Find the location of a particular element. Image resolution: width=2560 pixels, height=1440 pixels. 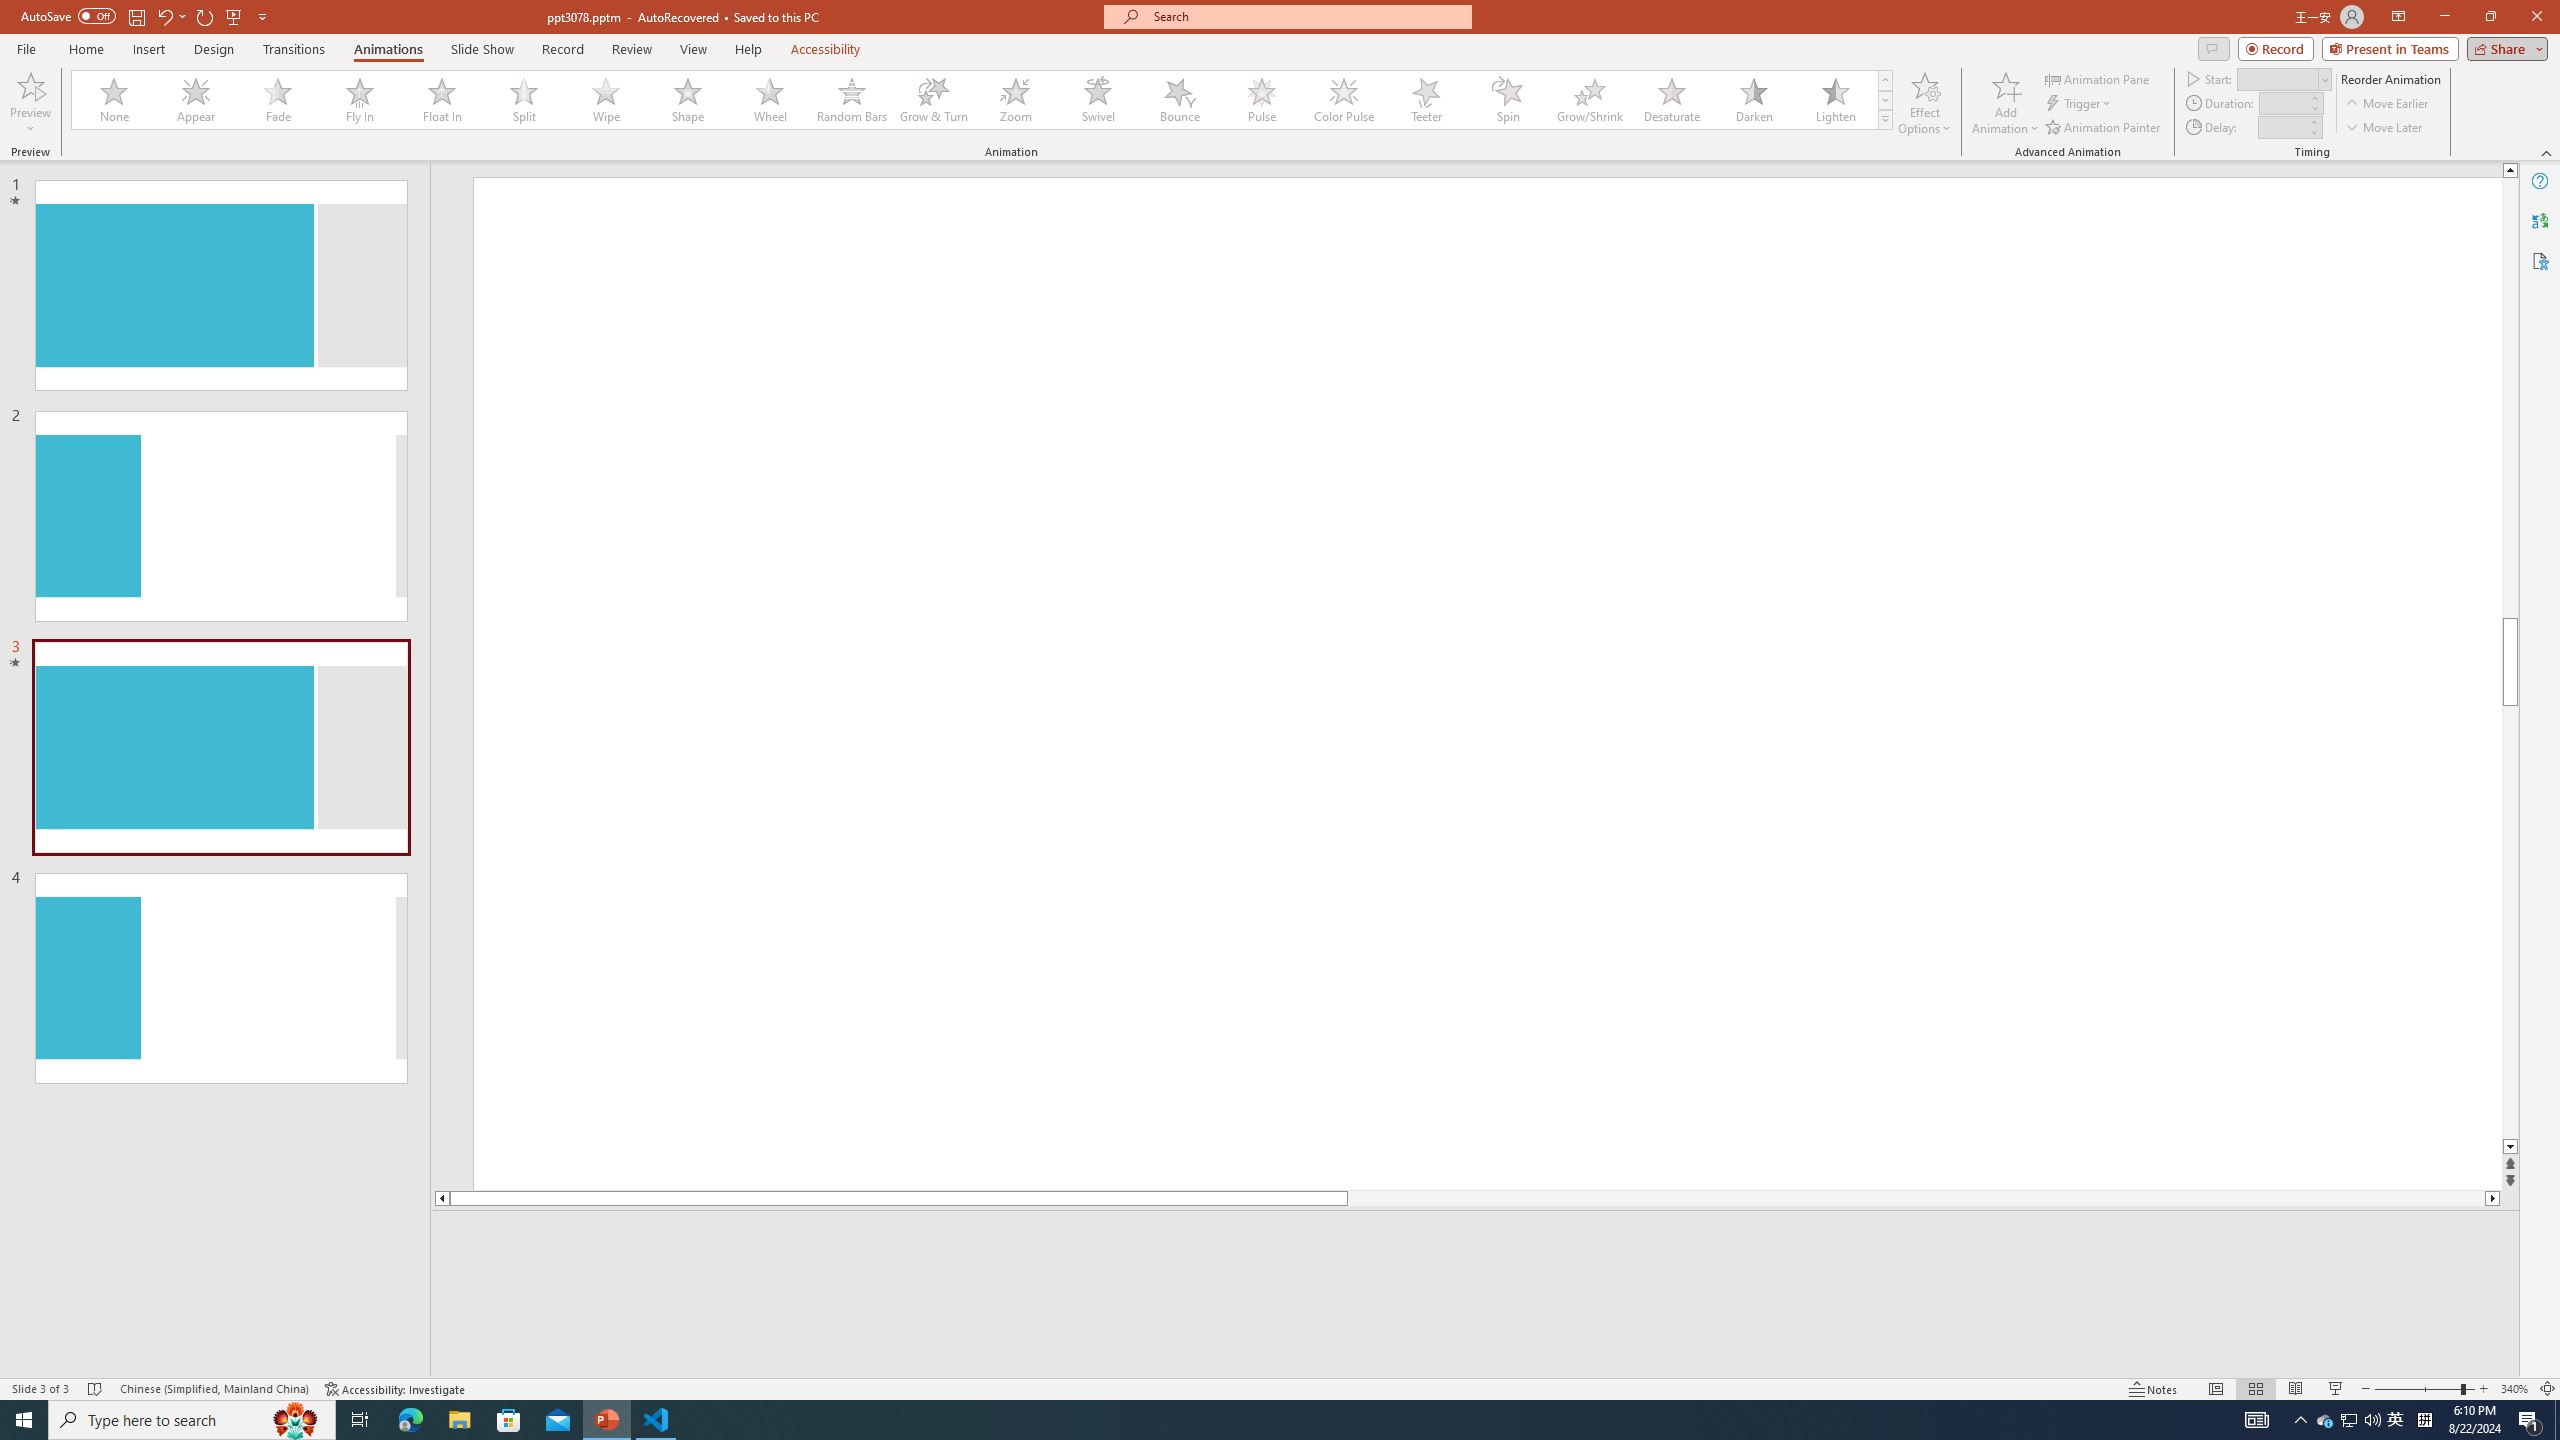

Move Later is located at coordinates (2384, 128).